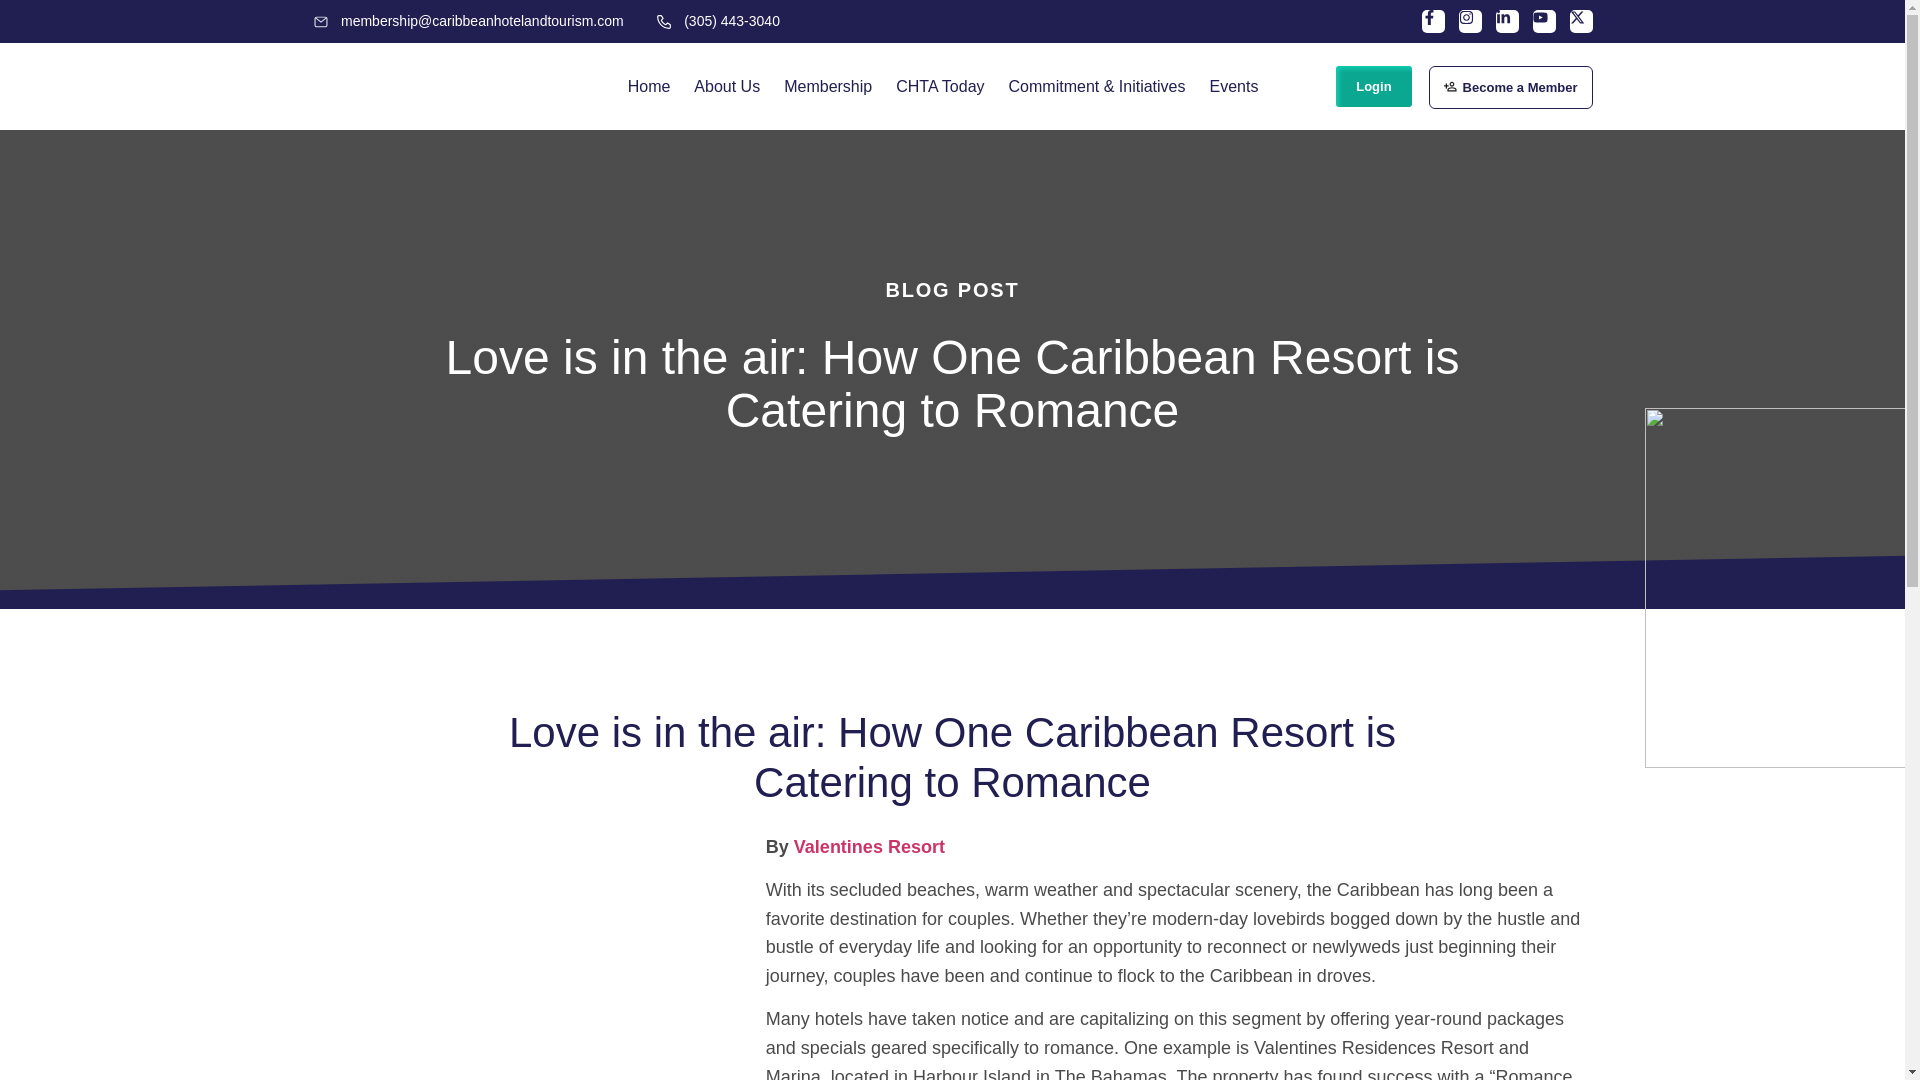  I want to click on About Us, so click(726, 86).